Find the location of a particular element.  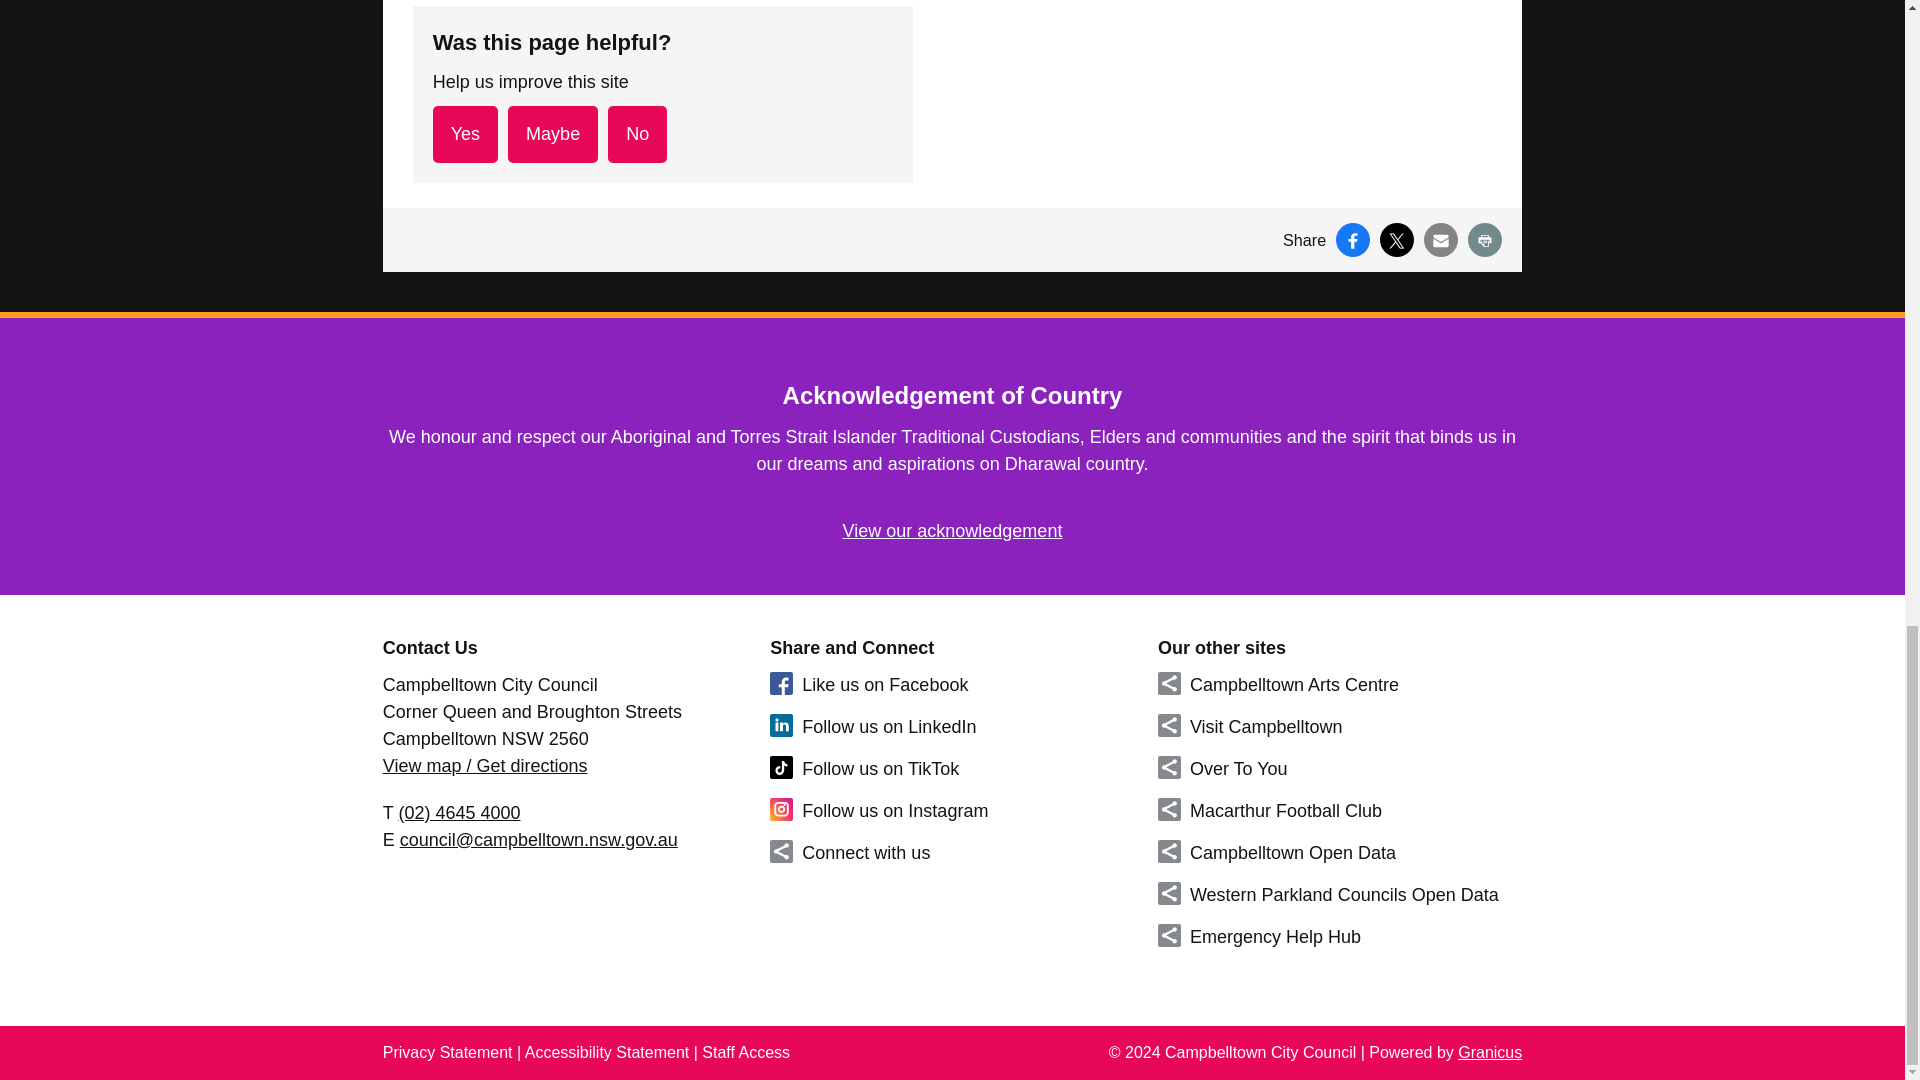

Maybe is located at coordinates (552, 134).